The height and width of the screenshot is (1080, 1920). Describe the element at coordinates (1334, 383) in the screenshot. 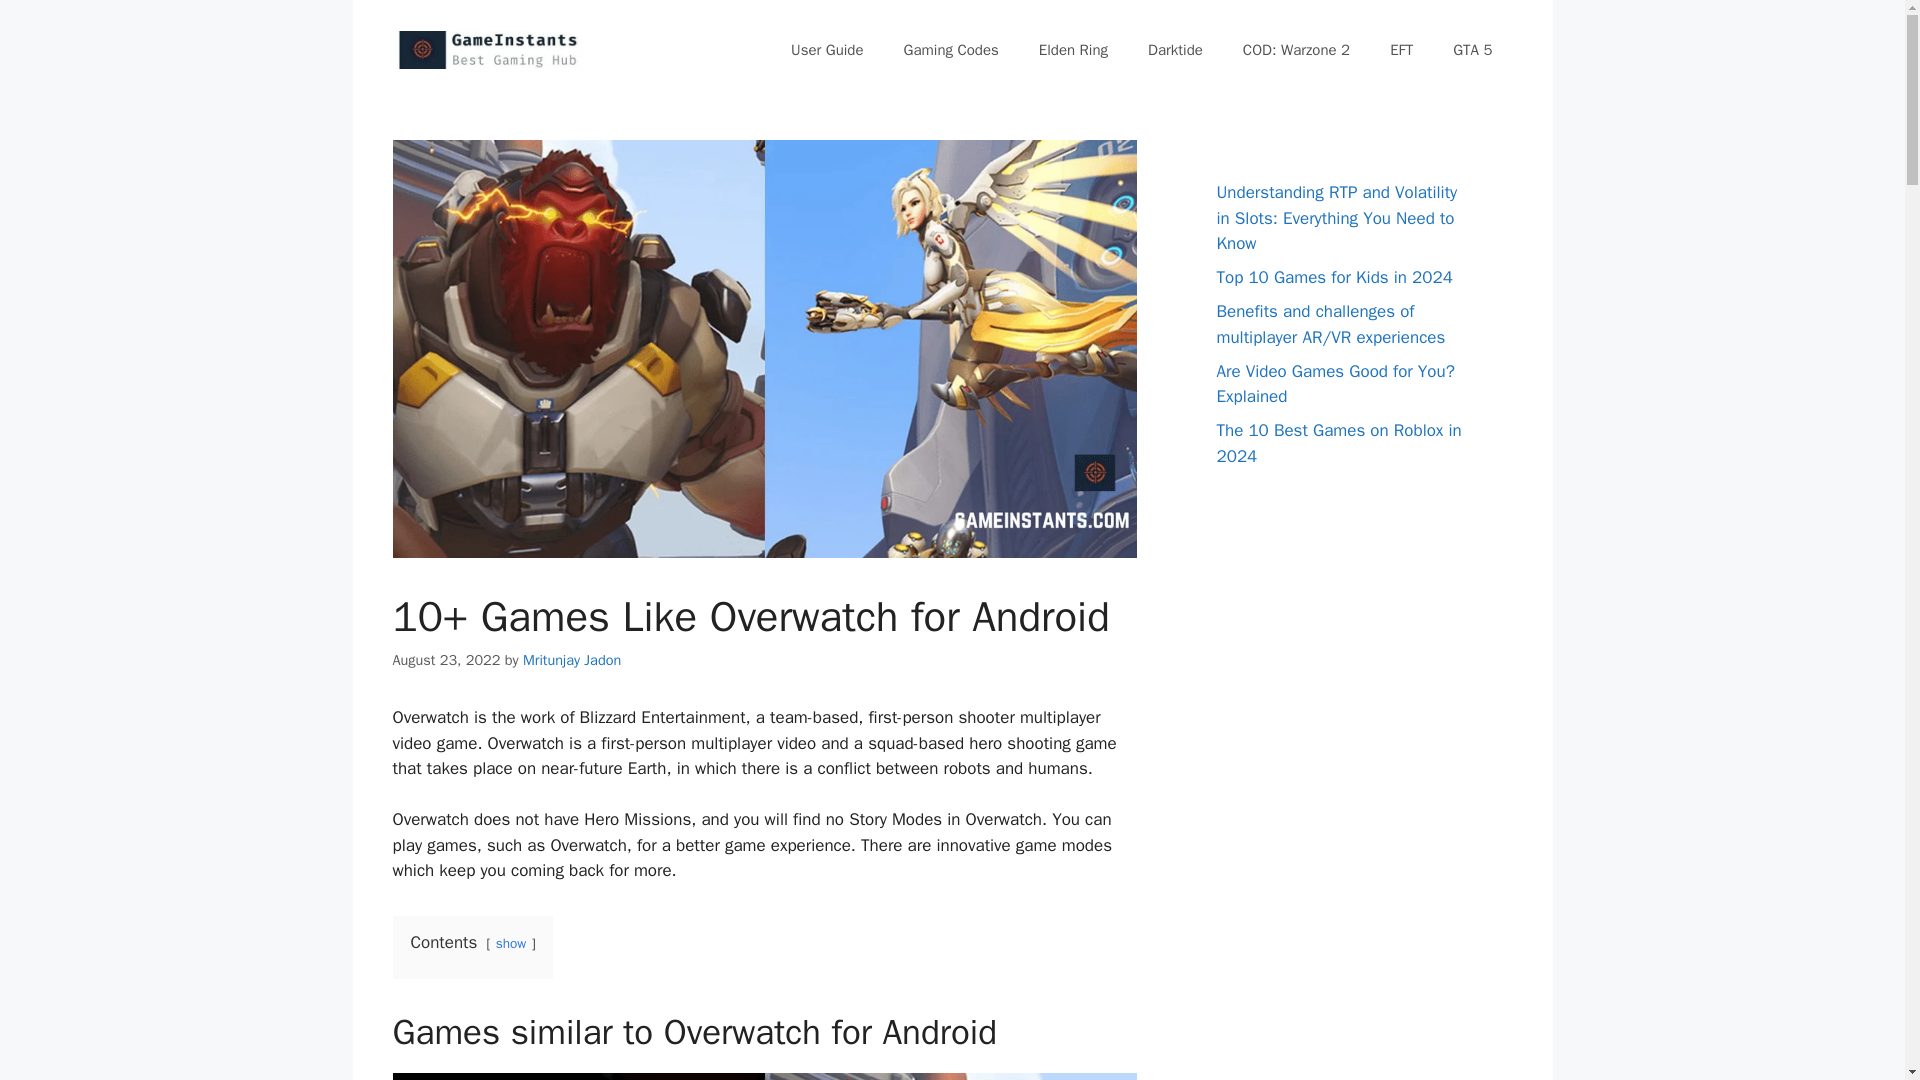

I see `Are Video Games Good for You? Explained` at that location.